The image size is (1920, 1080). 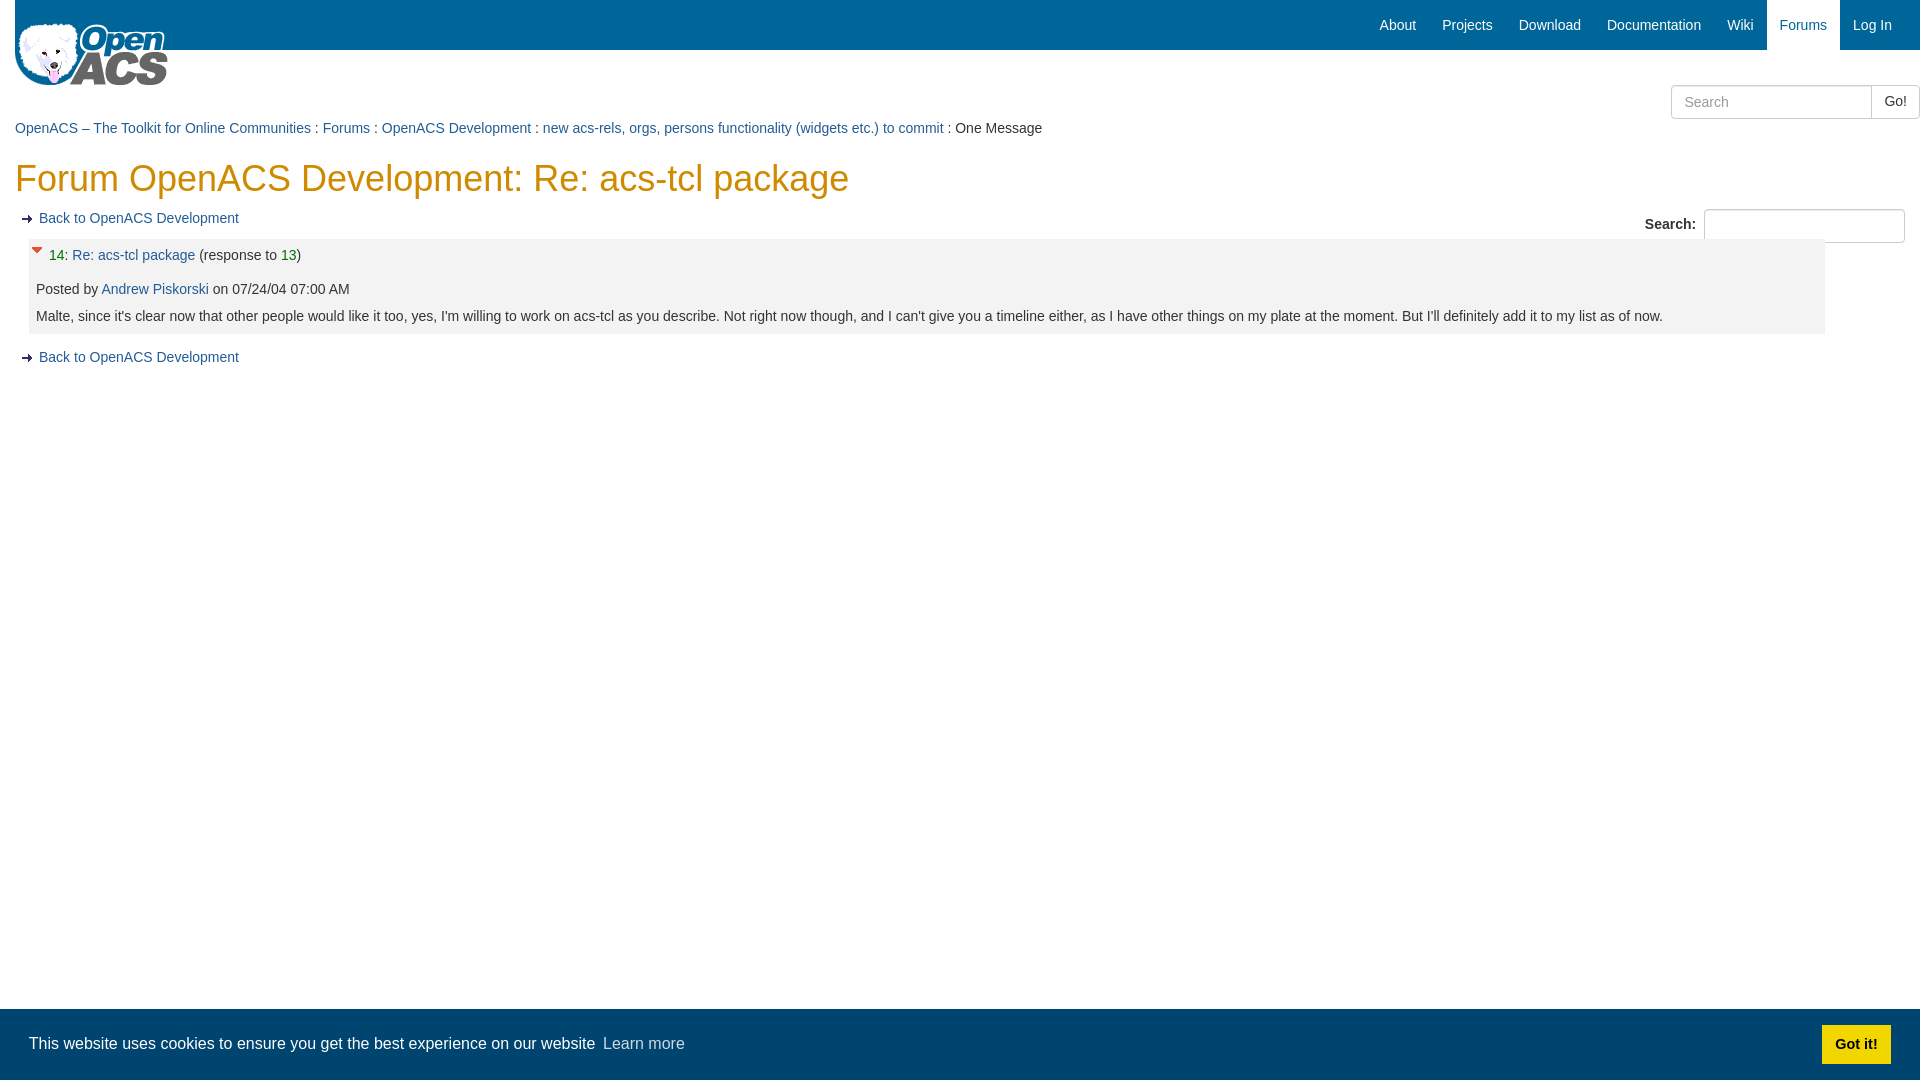 I want to click on Forums, so click(x=346, y=128).